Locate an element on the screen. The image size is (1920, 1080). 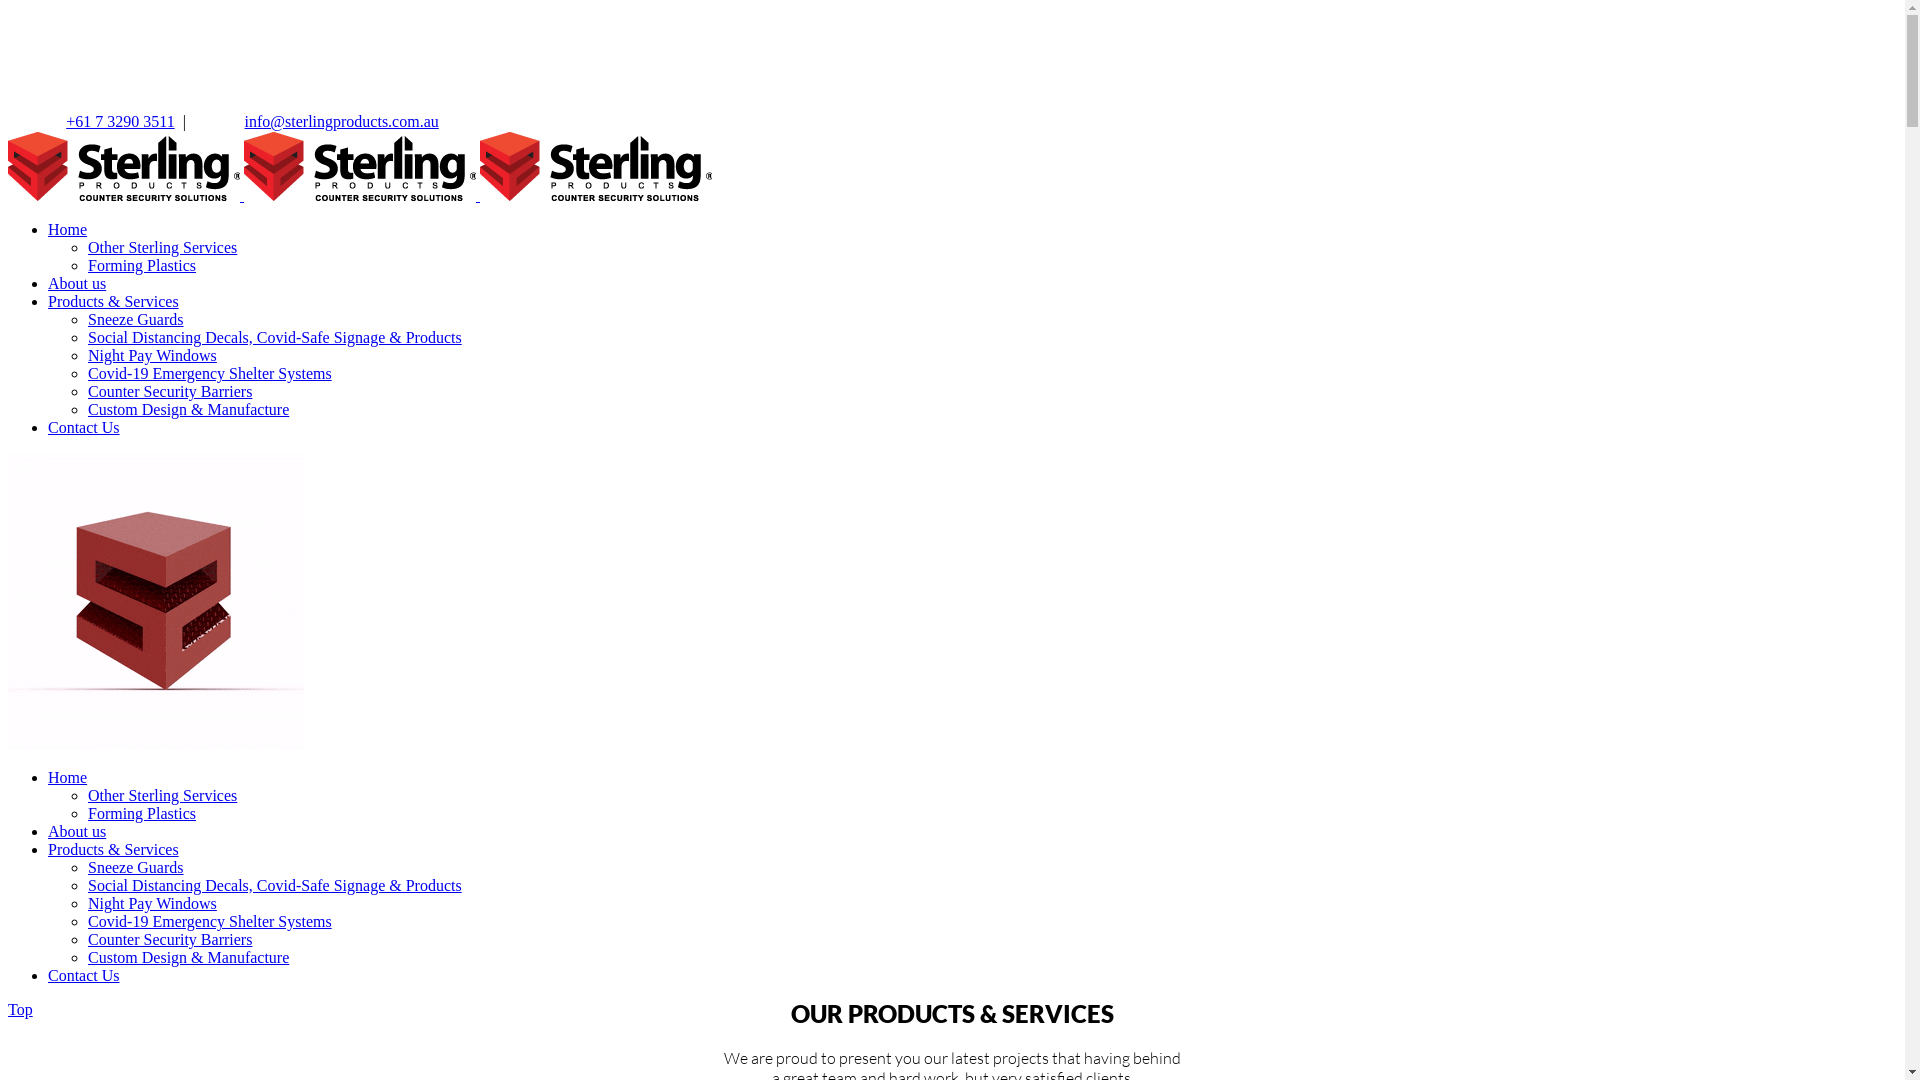
Products & Services is located at coordinates (114, 850).